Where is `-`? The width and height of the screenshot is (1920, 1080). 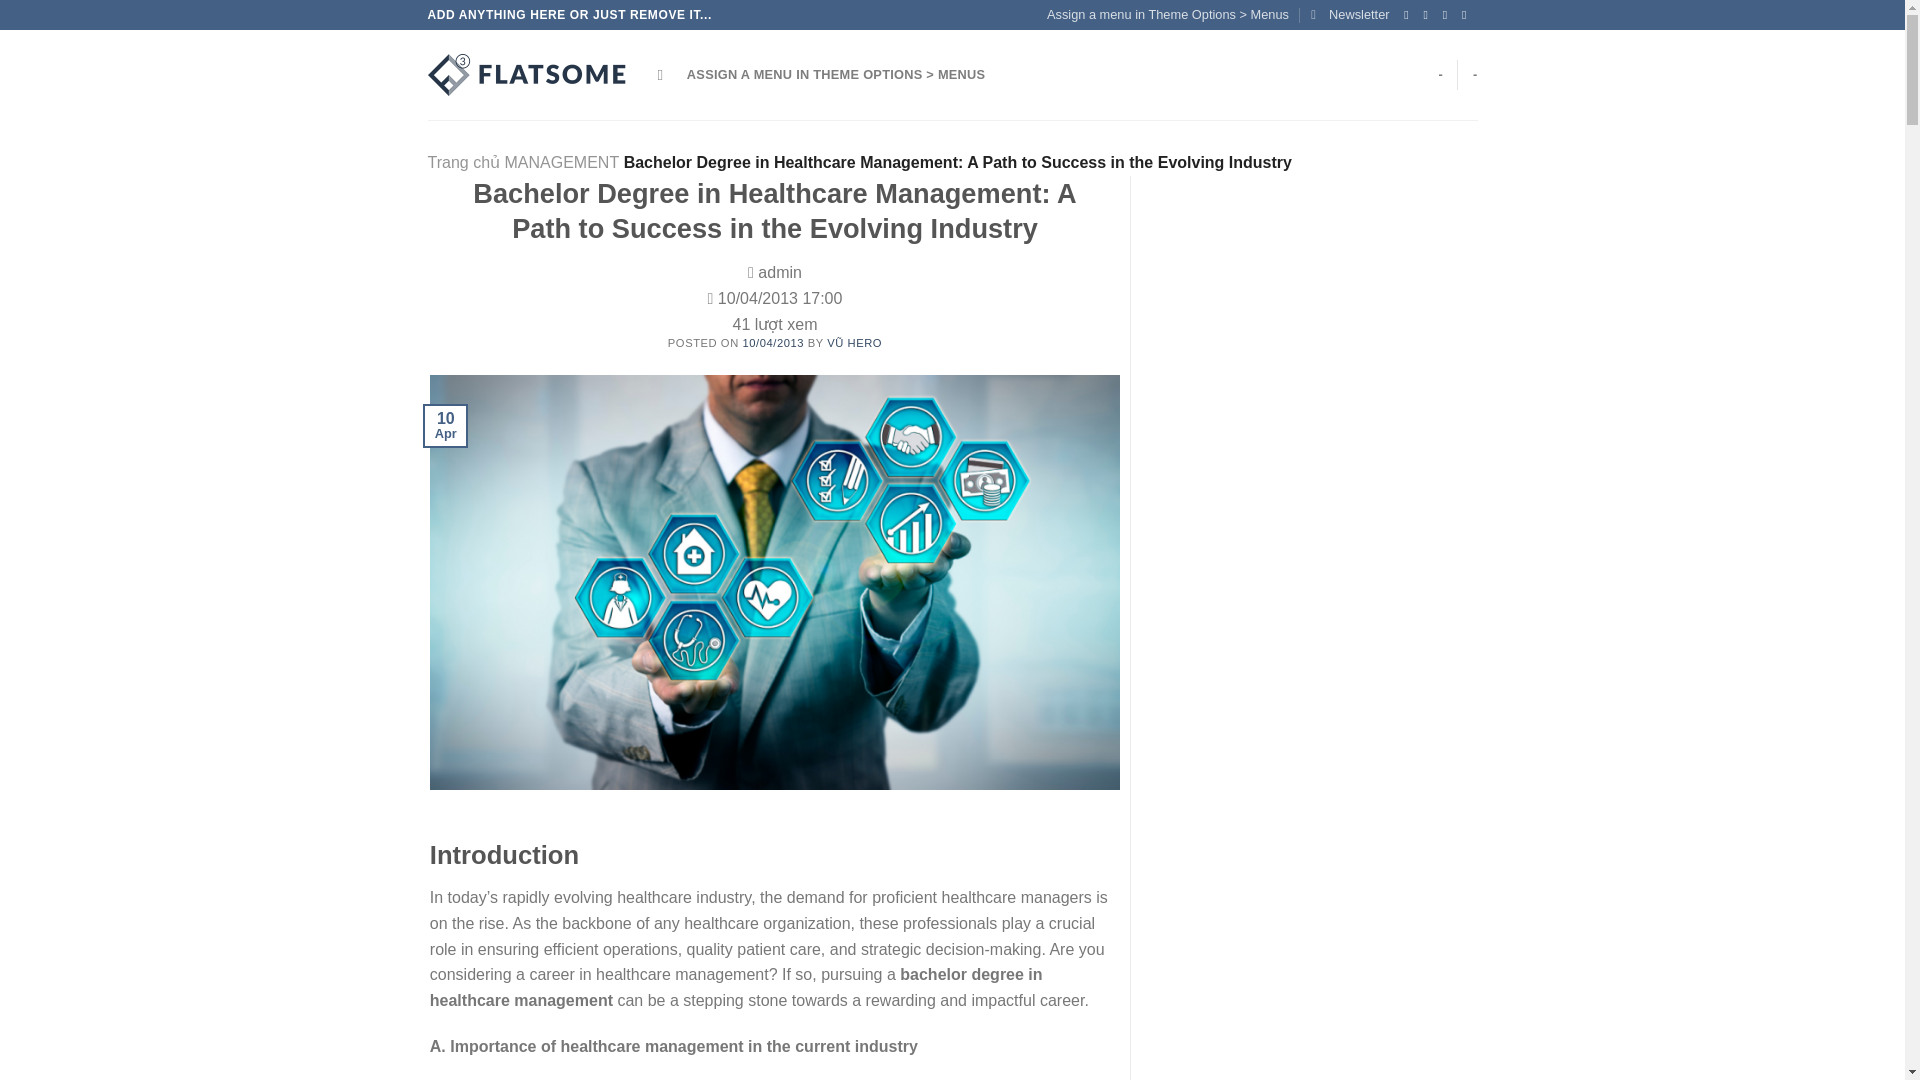
- is located at coordinates (1440, 75).